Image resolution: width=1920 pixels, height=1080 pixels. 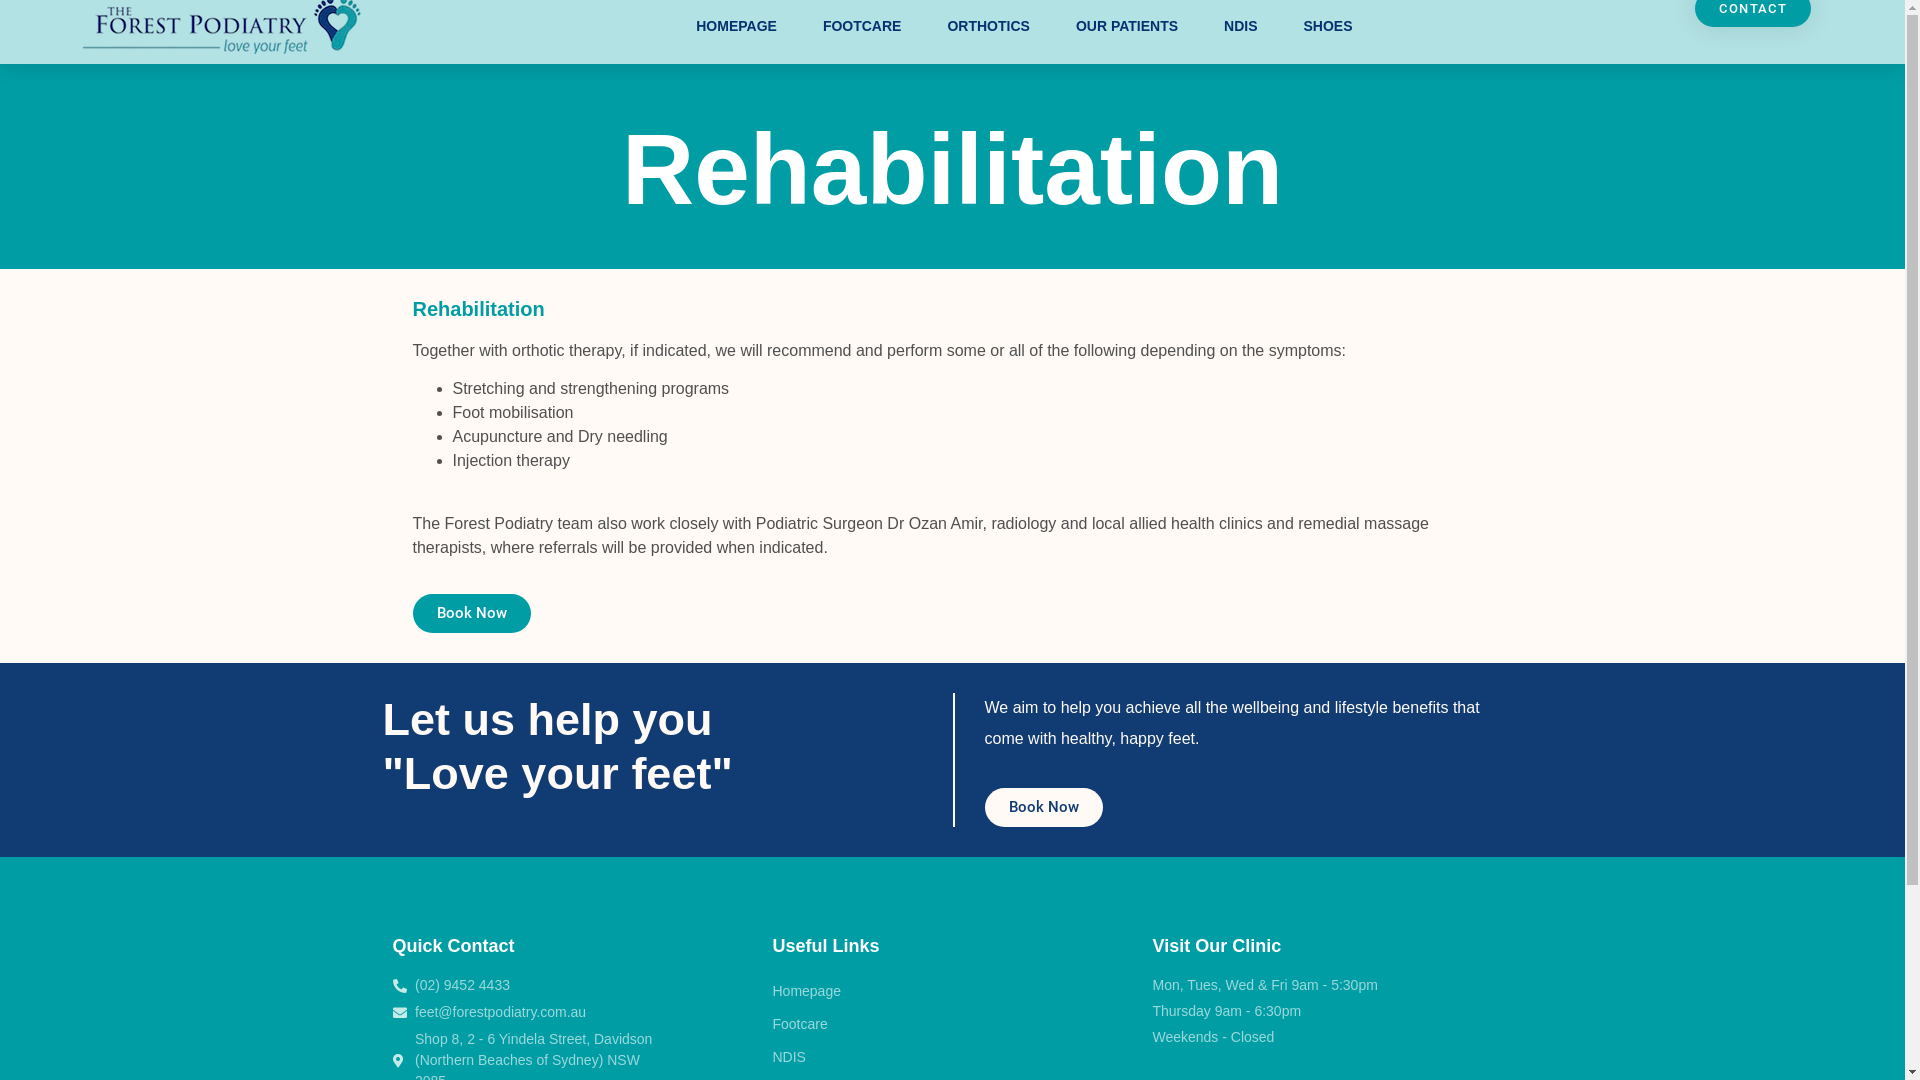 What do you see at coordinates (1042, 808) in the screenshot?
I see `Book Now` at bounding box center [1042, 808].